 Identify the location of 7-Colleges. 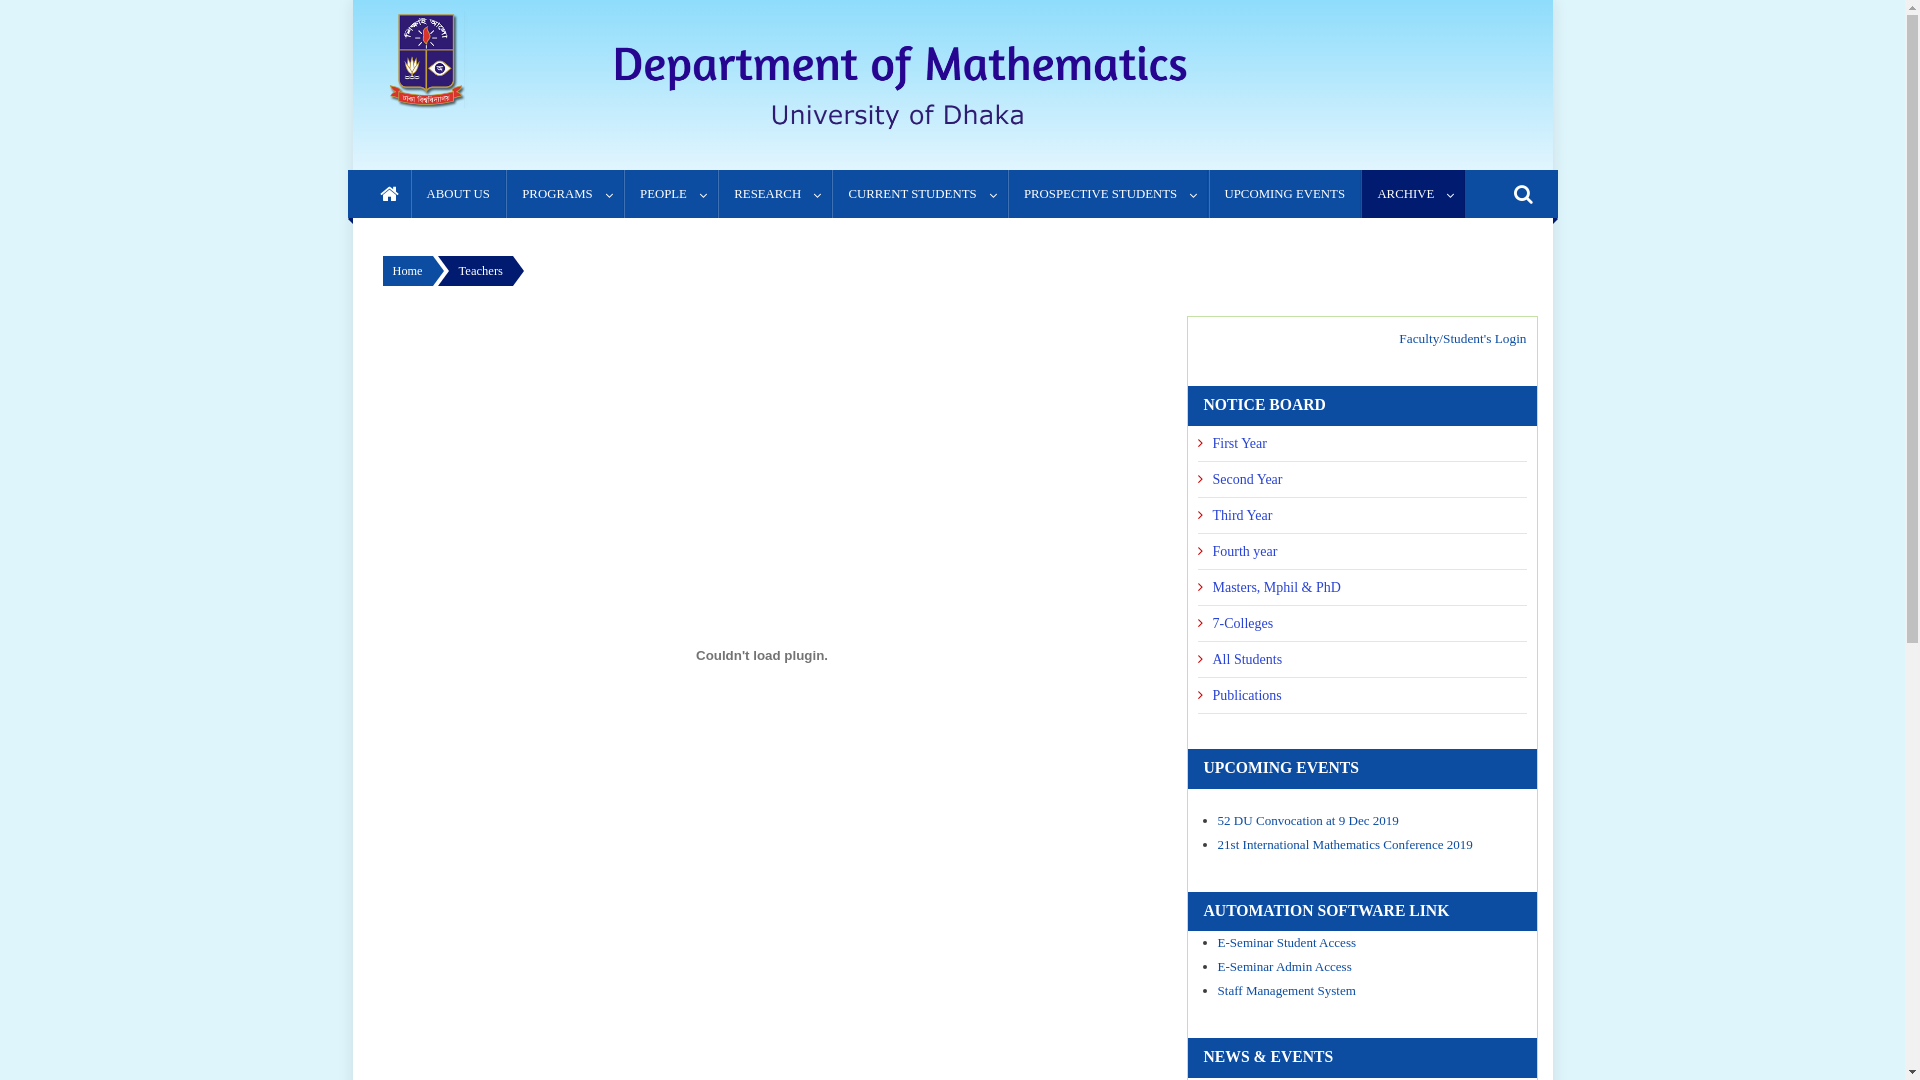
(1362, 624).